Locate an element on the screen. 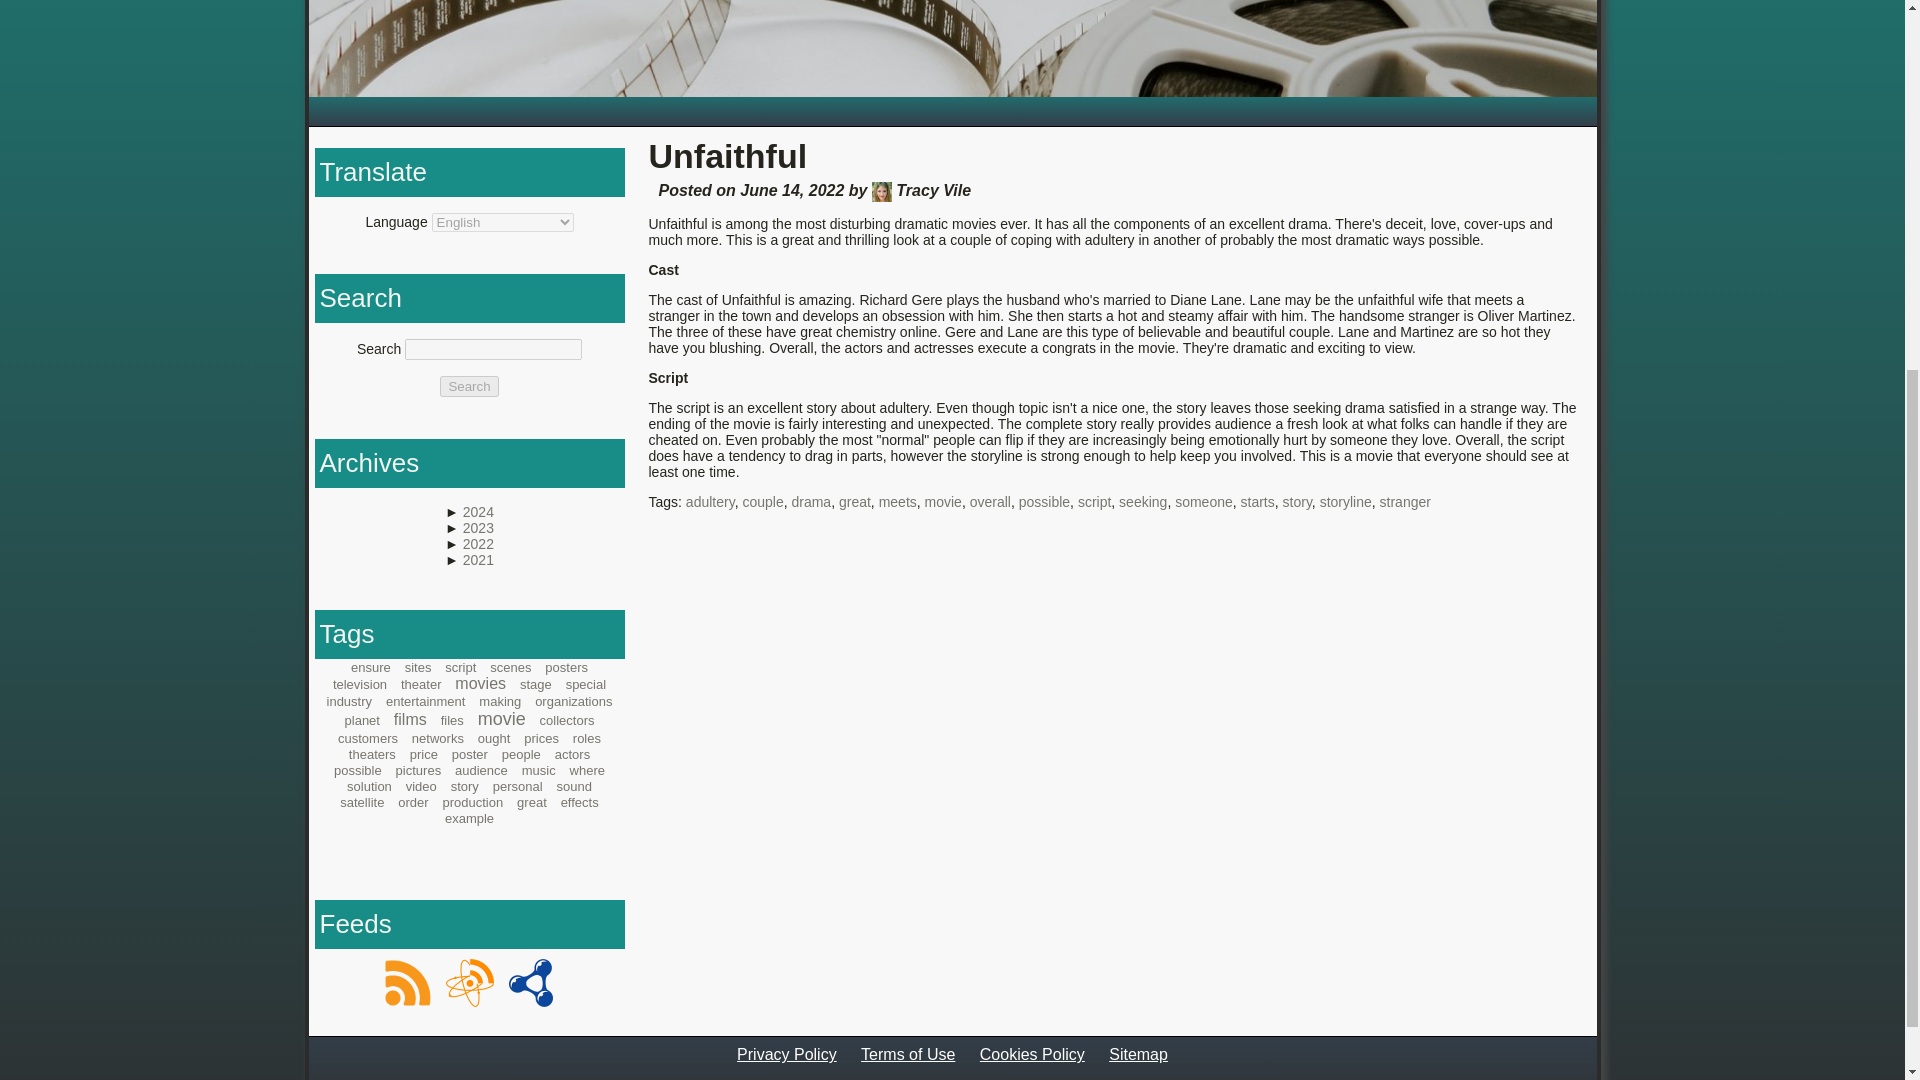 Image resolution: width=1920 pixels, height=1080 pixels. great is located at coordinates (855, 501).